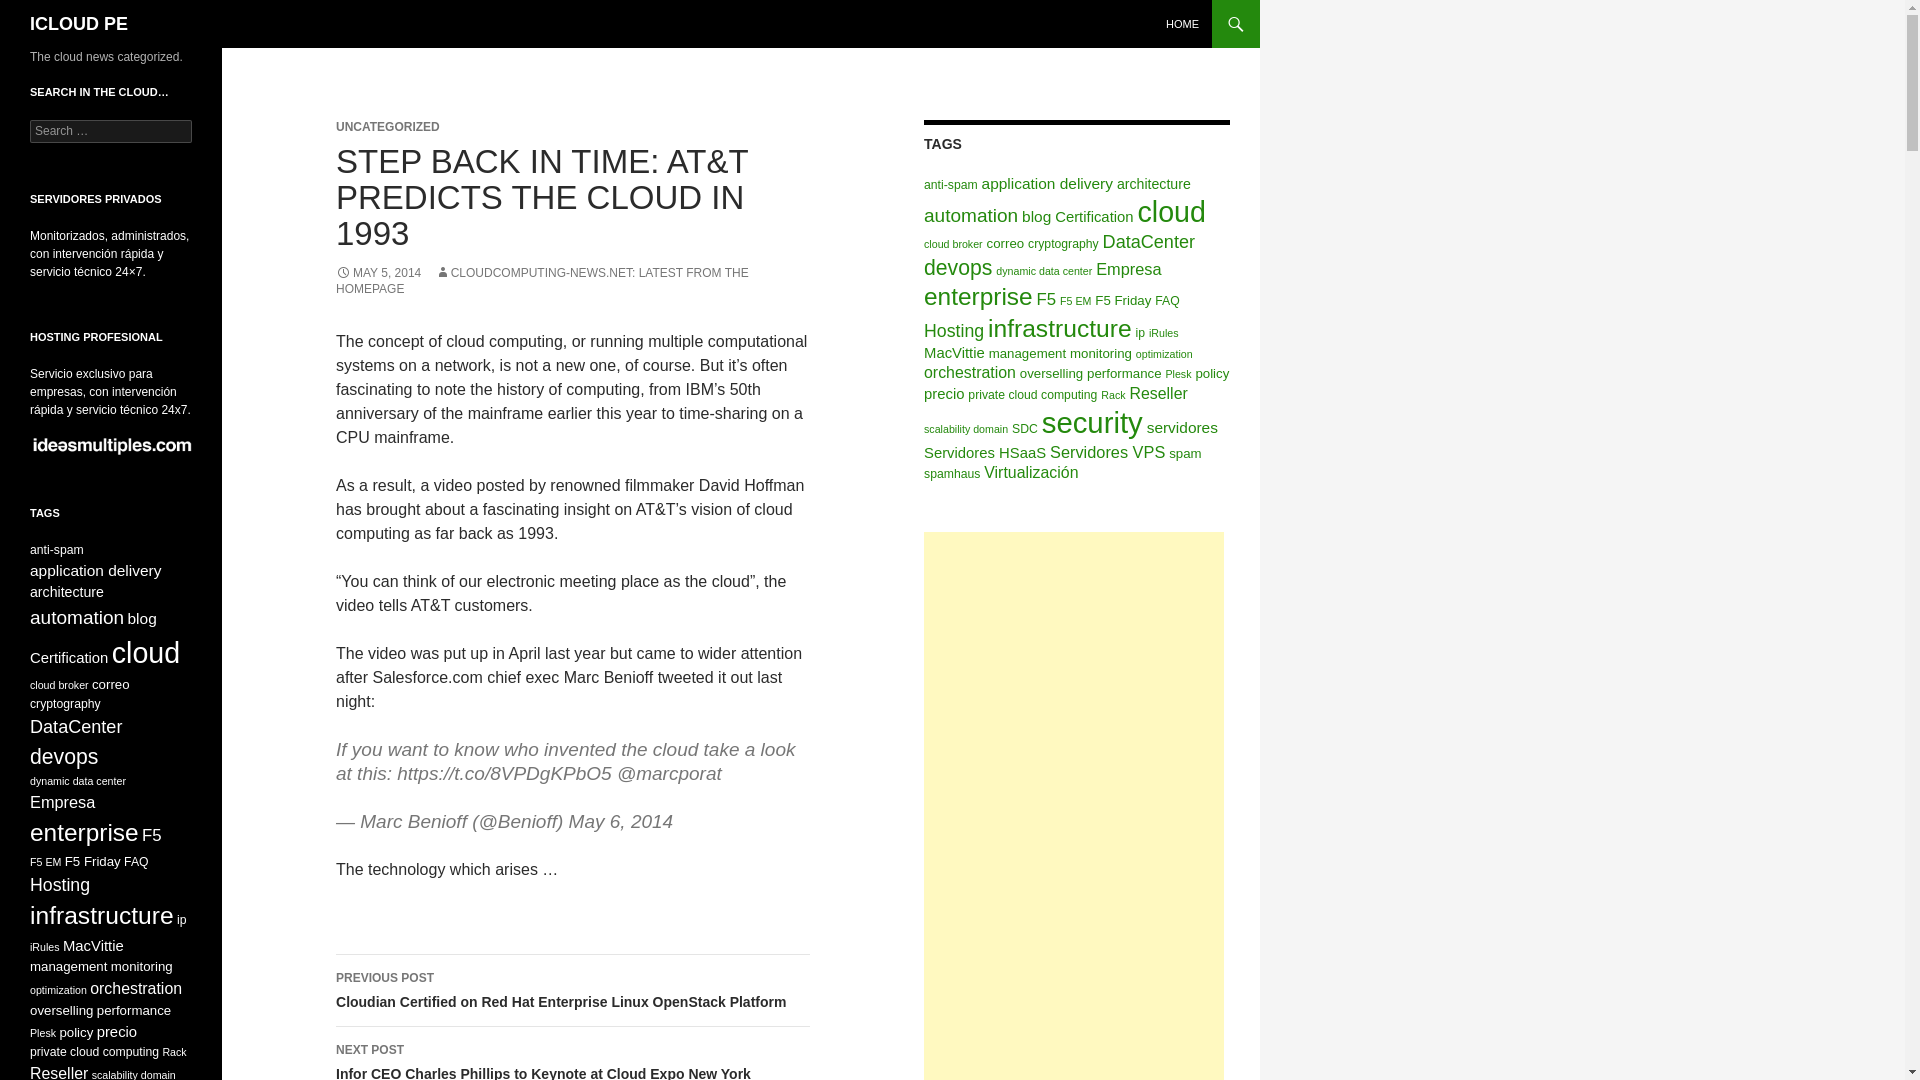 The height and width of the screenshot is (1080, 1920). What do you see at coordinates (1060, 328) in the screenshot?
I see `infrastructure` at bounding box center [1060, 328].